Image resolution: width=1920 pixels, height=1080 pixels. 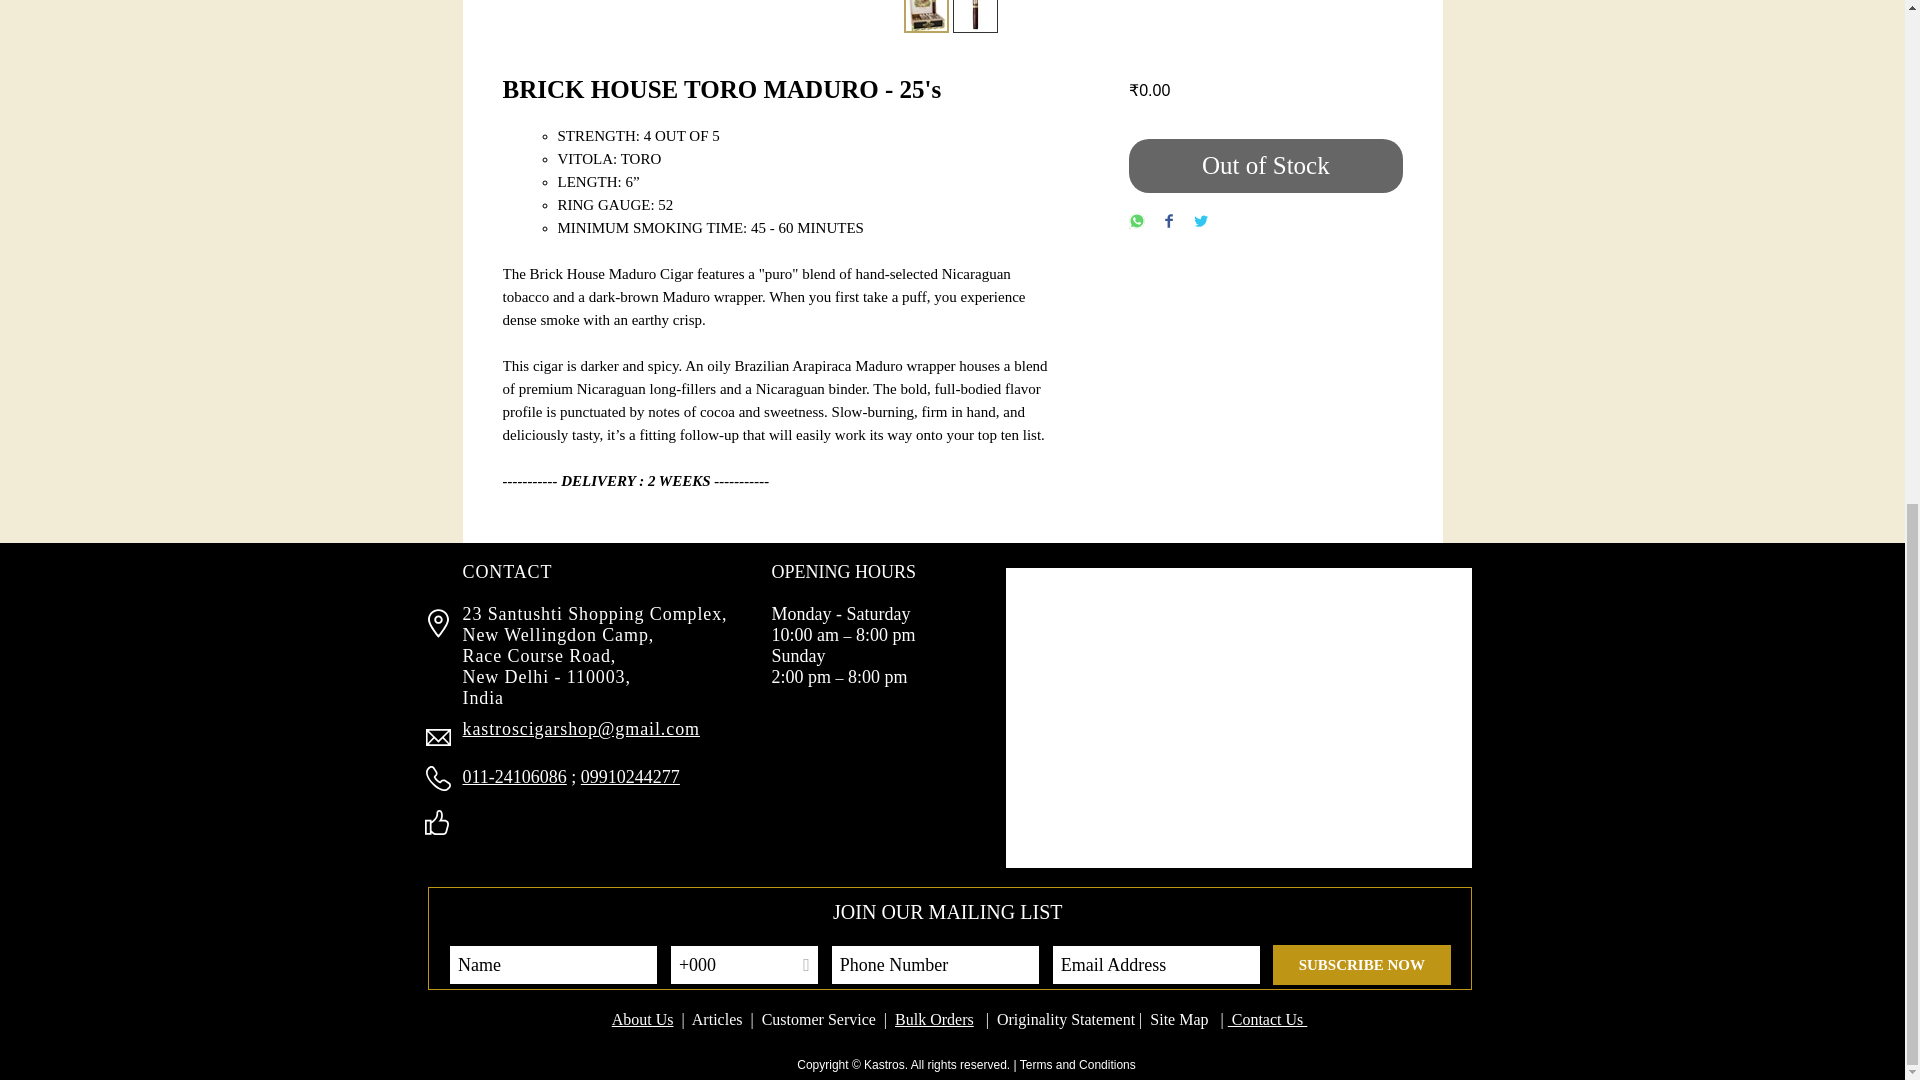 What do you see at coordinates (1264, 166) in the screenshot?
I see `Out of Stock` at bounding box center [1264, 166].